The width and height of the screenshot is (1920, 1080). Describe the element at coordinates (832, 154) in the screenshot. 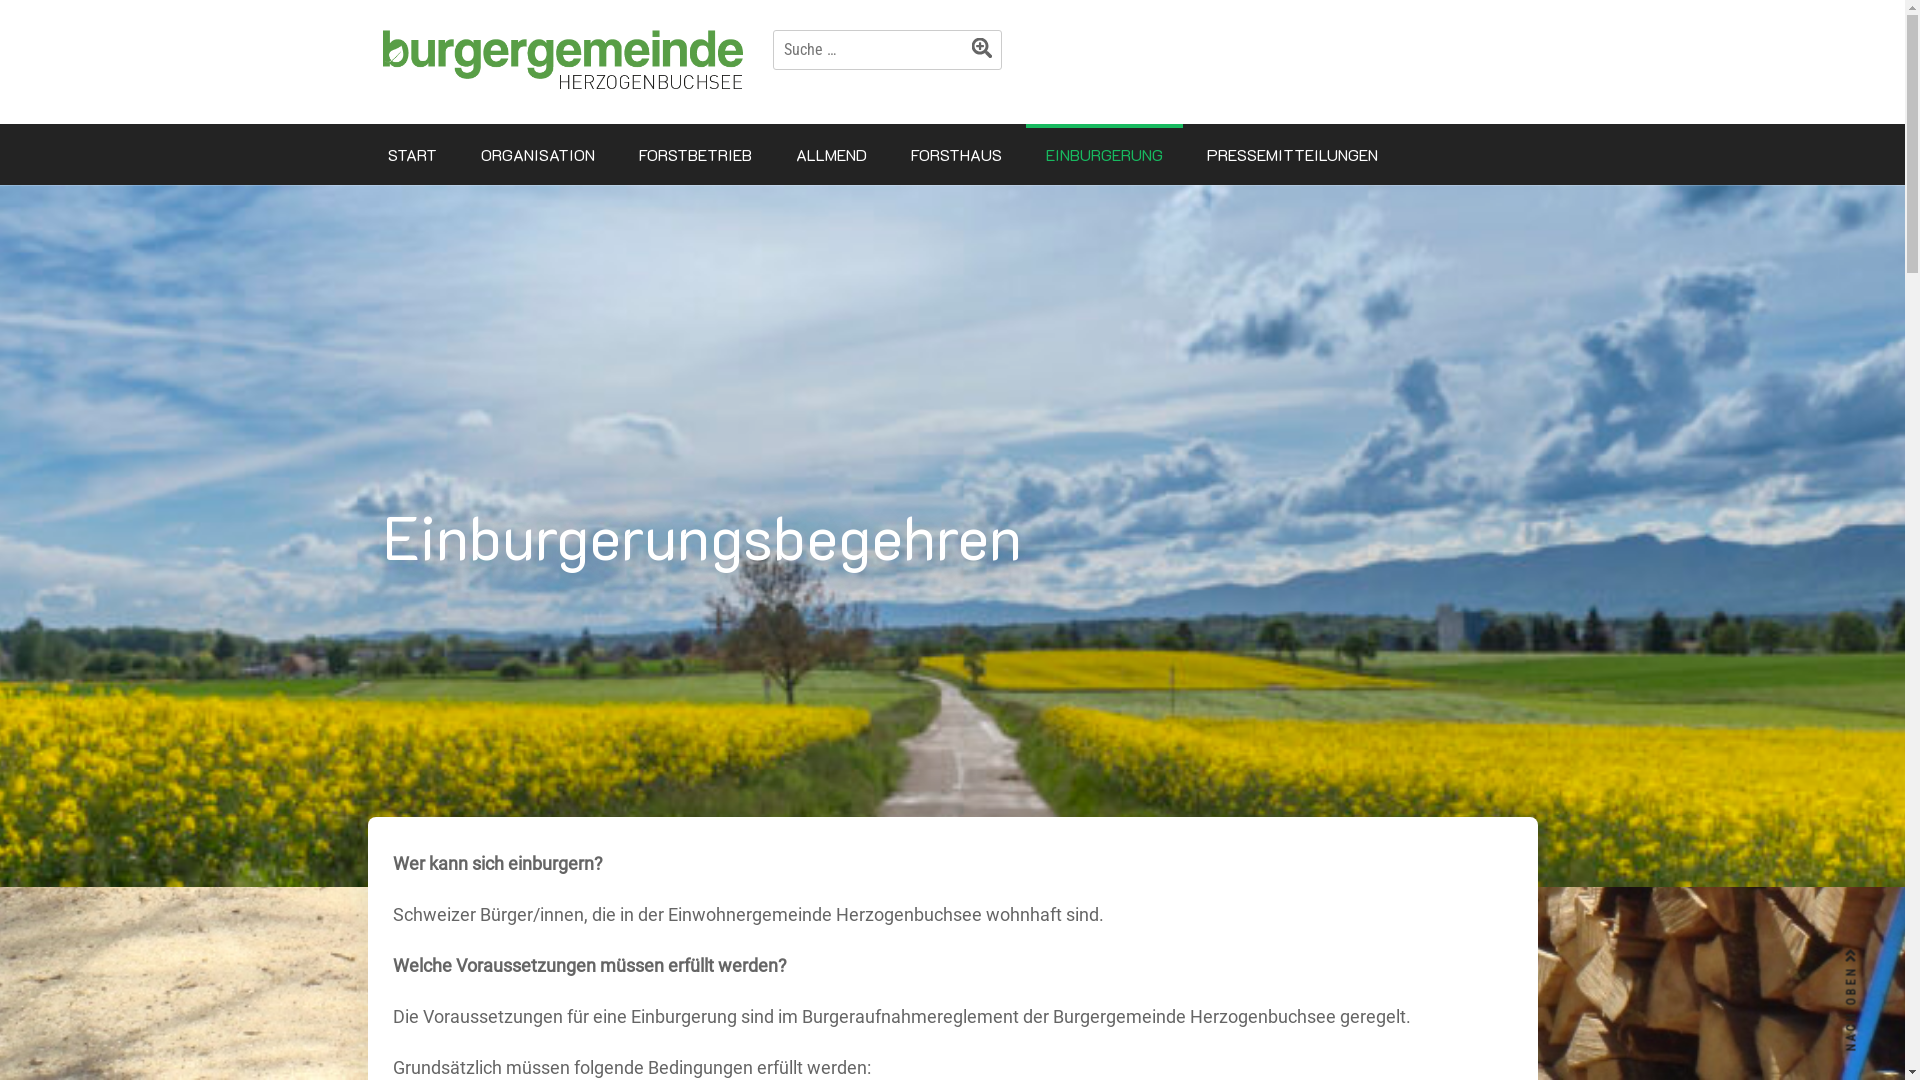

I see `ALLMEND` at that location.